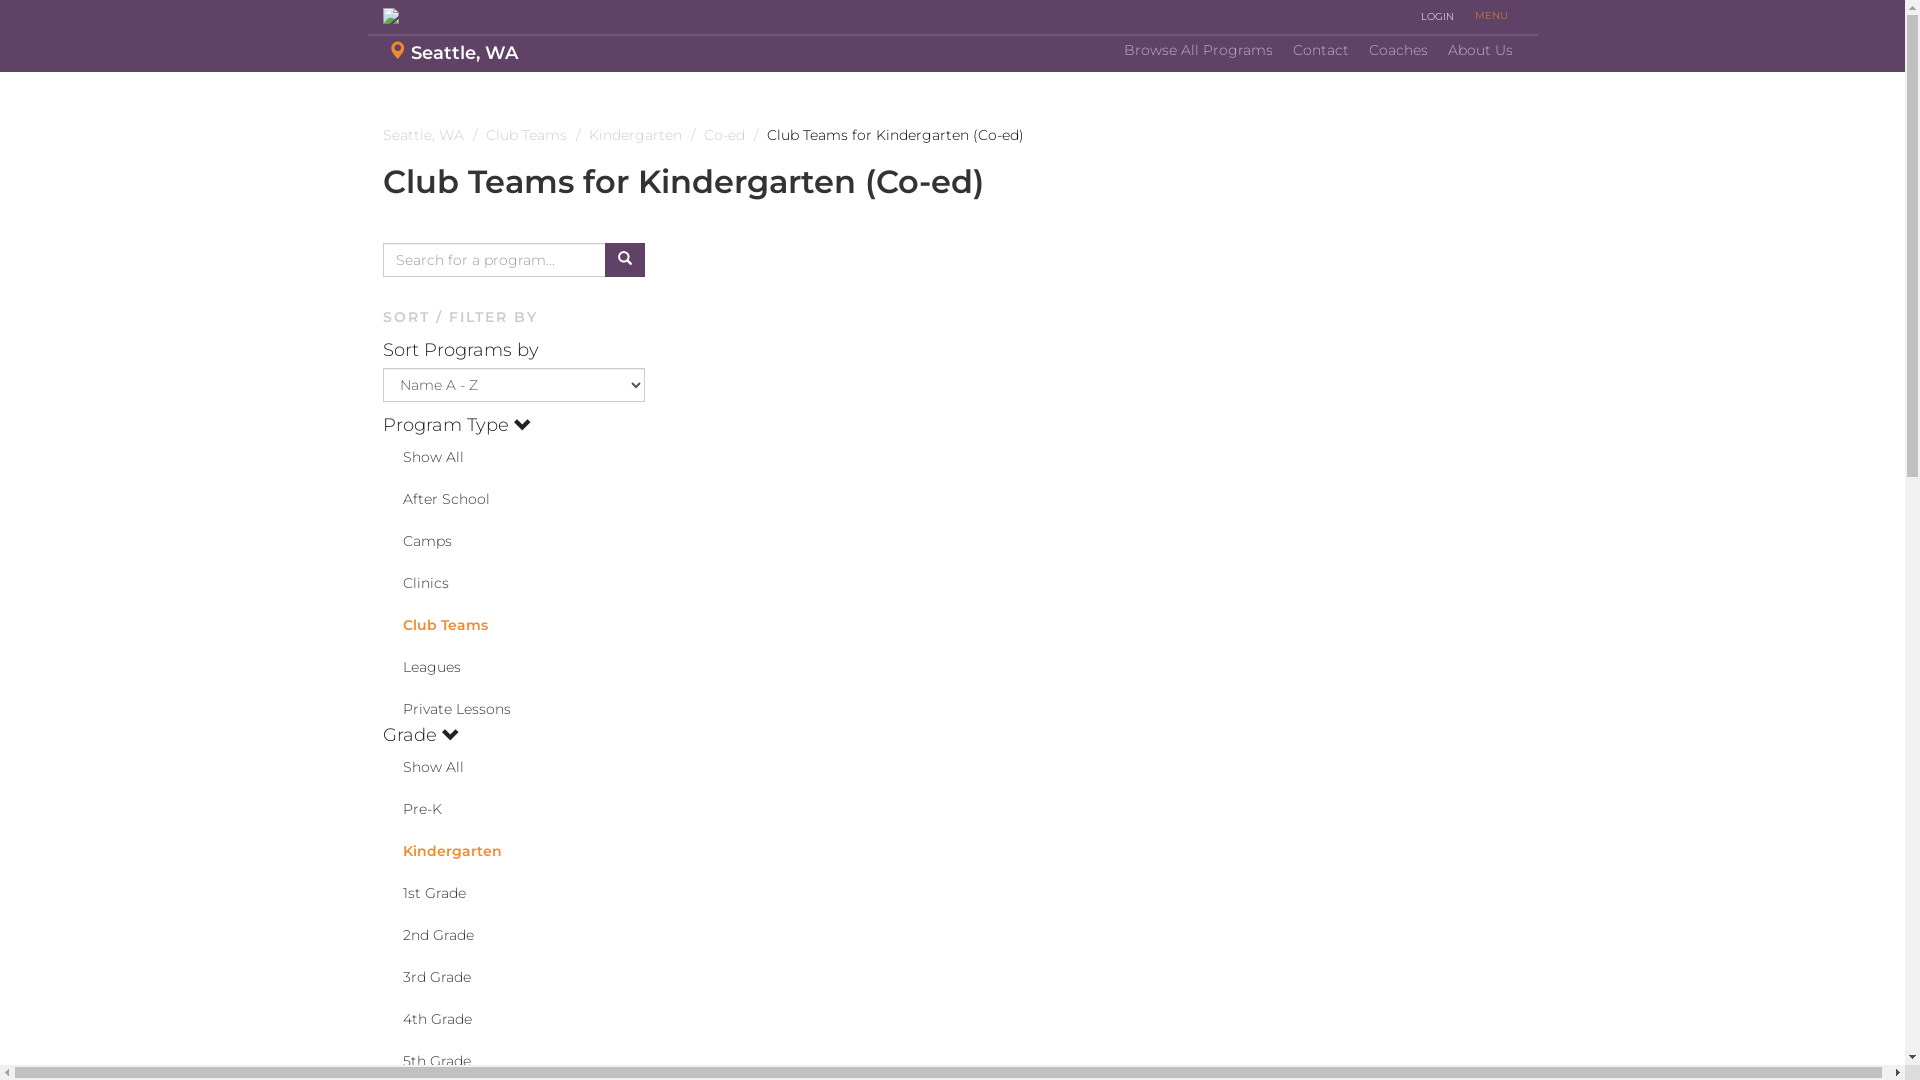 The height and width of the screenshot is (1080, 1920). What do you see at coordinates (0, 102) in the screenshot?
I see `Skip to main content` at bounding box center [0, 102].